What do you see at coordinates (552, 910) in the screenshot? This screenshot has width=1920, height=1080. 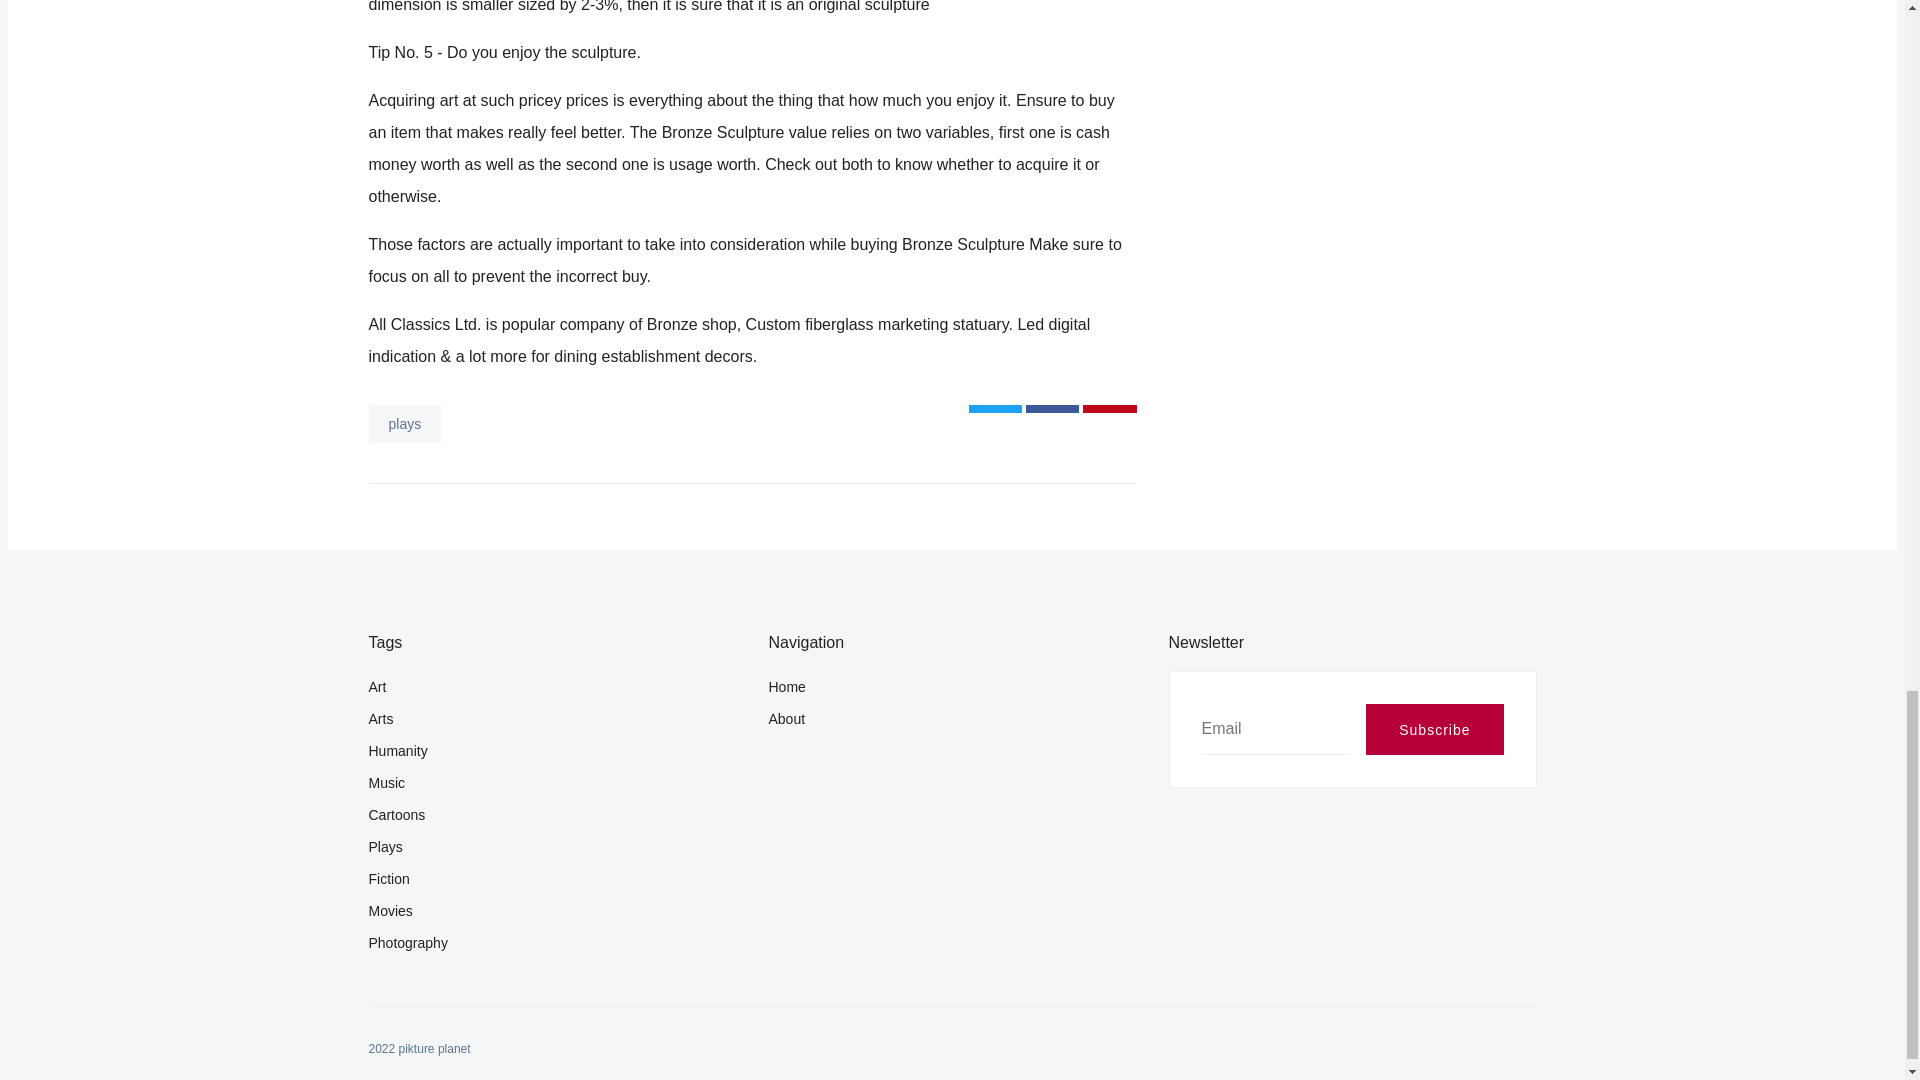 I see `Movies` at bounding box center [552, 910].